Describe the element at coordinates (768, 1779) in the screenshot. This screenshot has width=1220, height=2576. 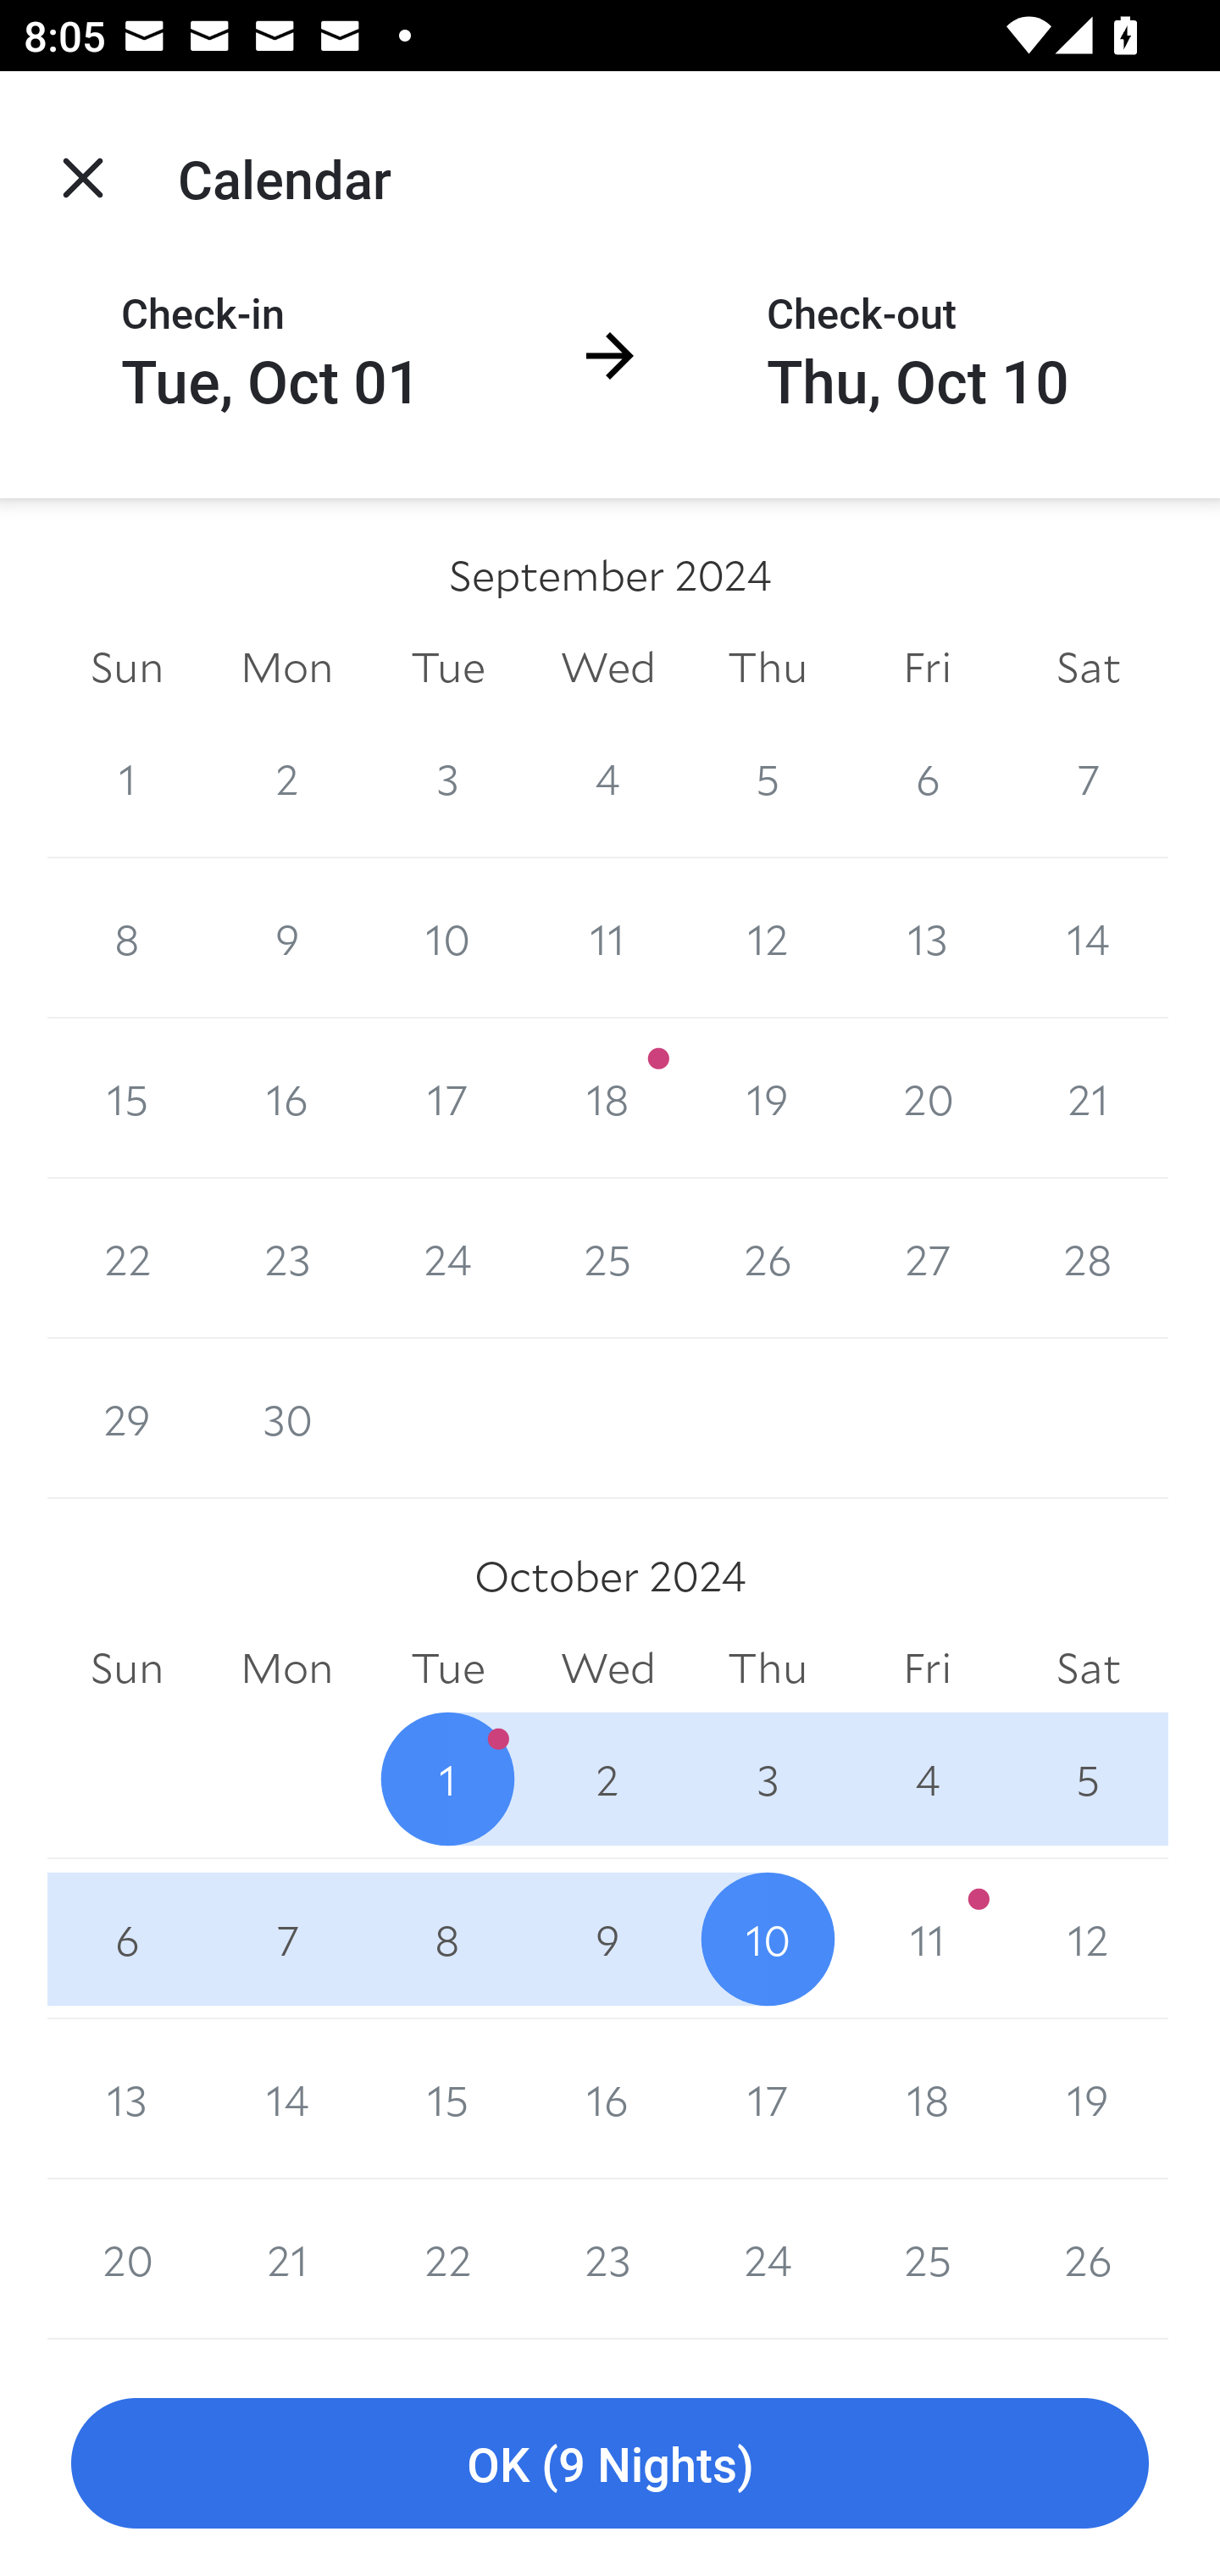
I see `3 3 October 2024` at that location.